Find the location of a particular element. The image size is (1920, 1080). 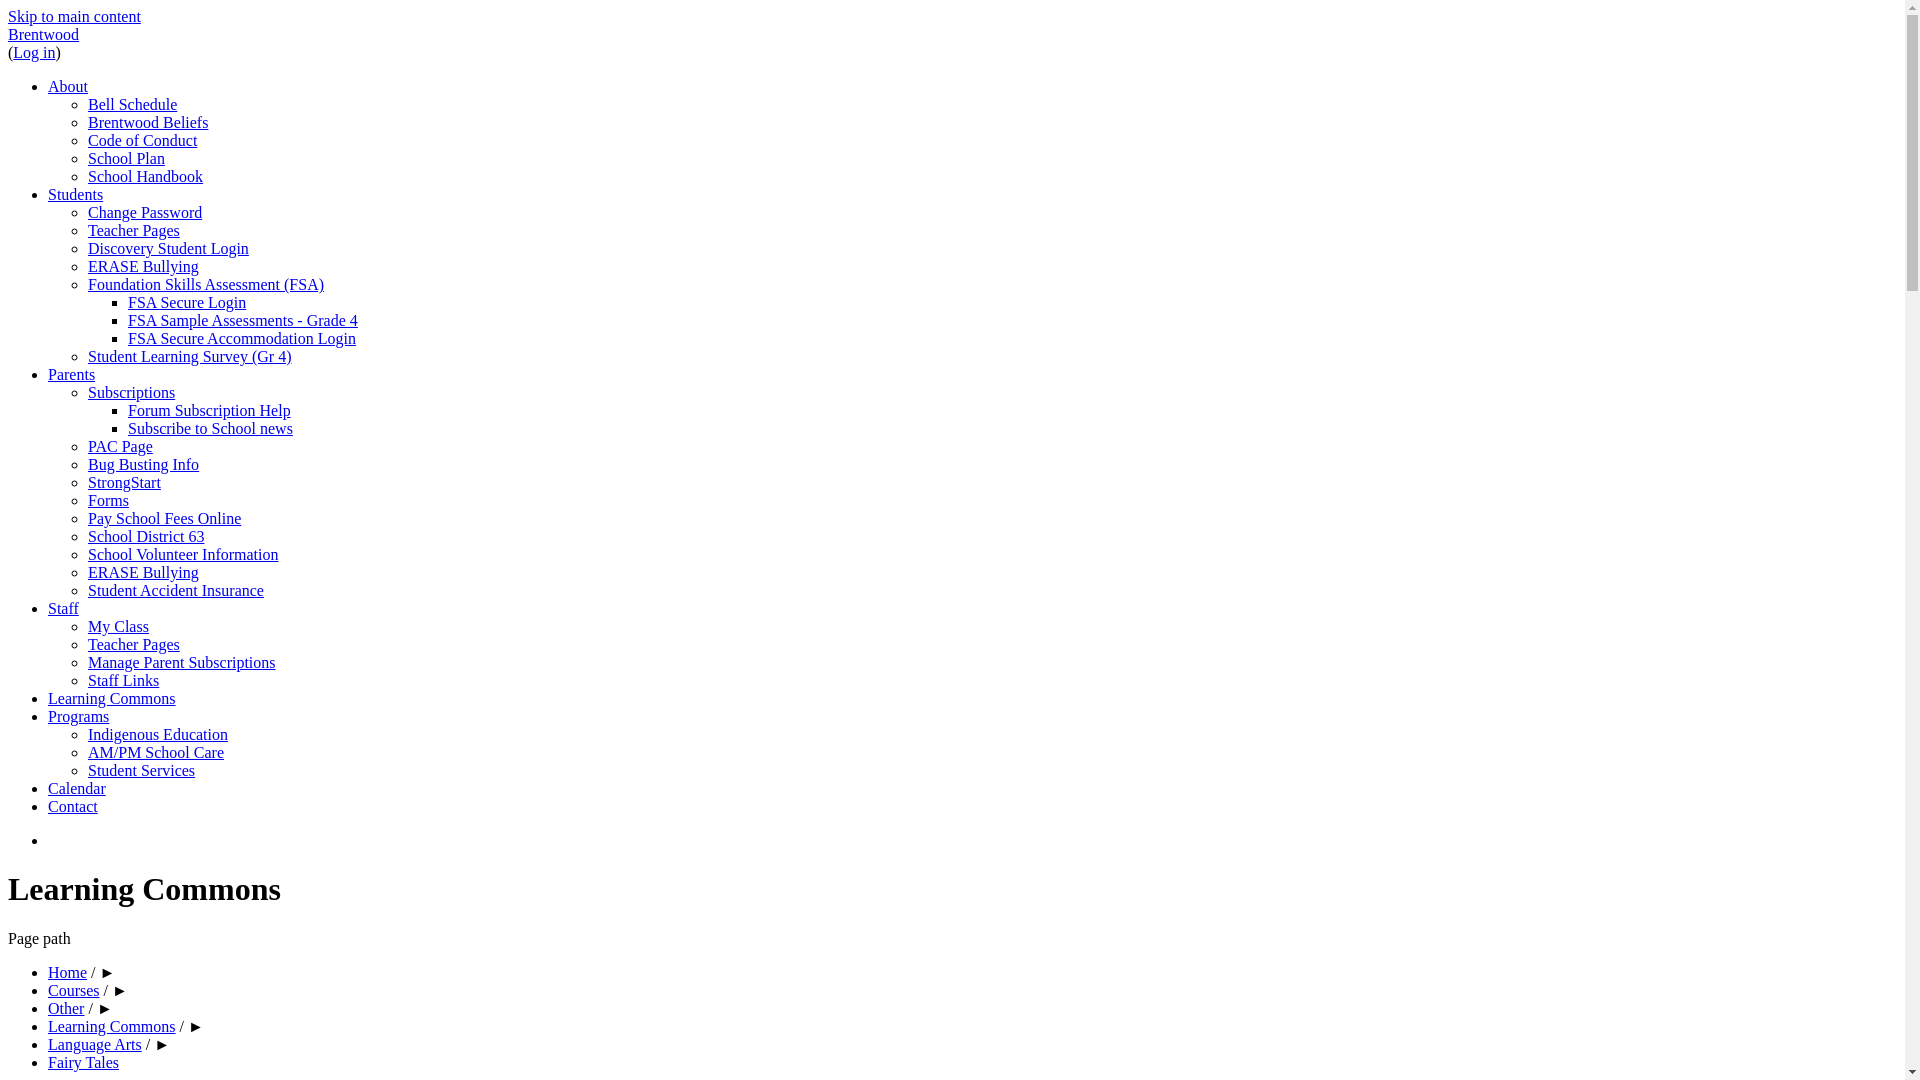

Parents is located at coordinates (72, 374).